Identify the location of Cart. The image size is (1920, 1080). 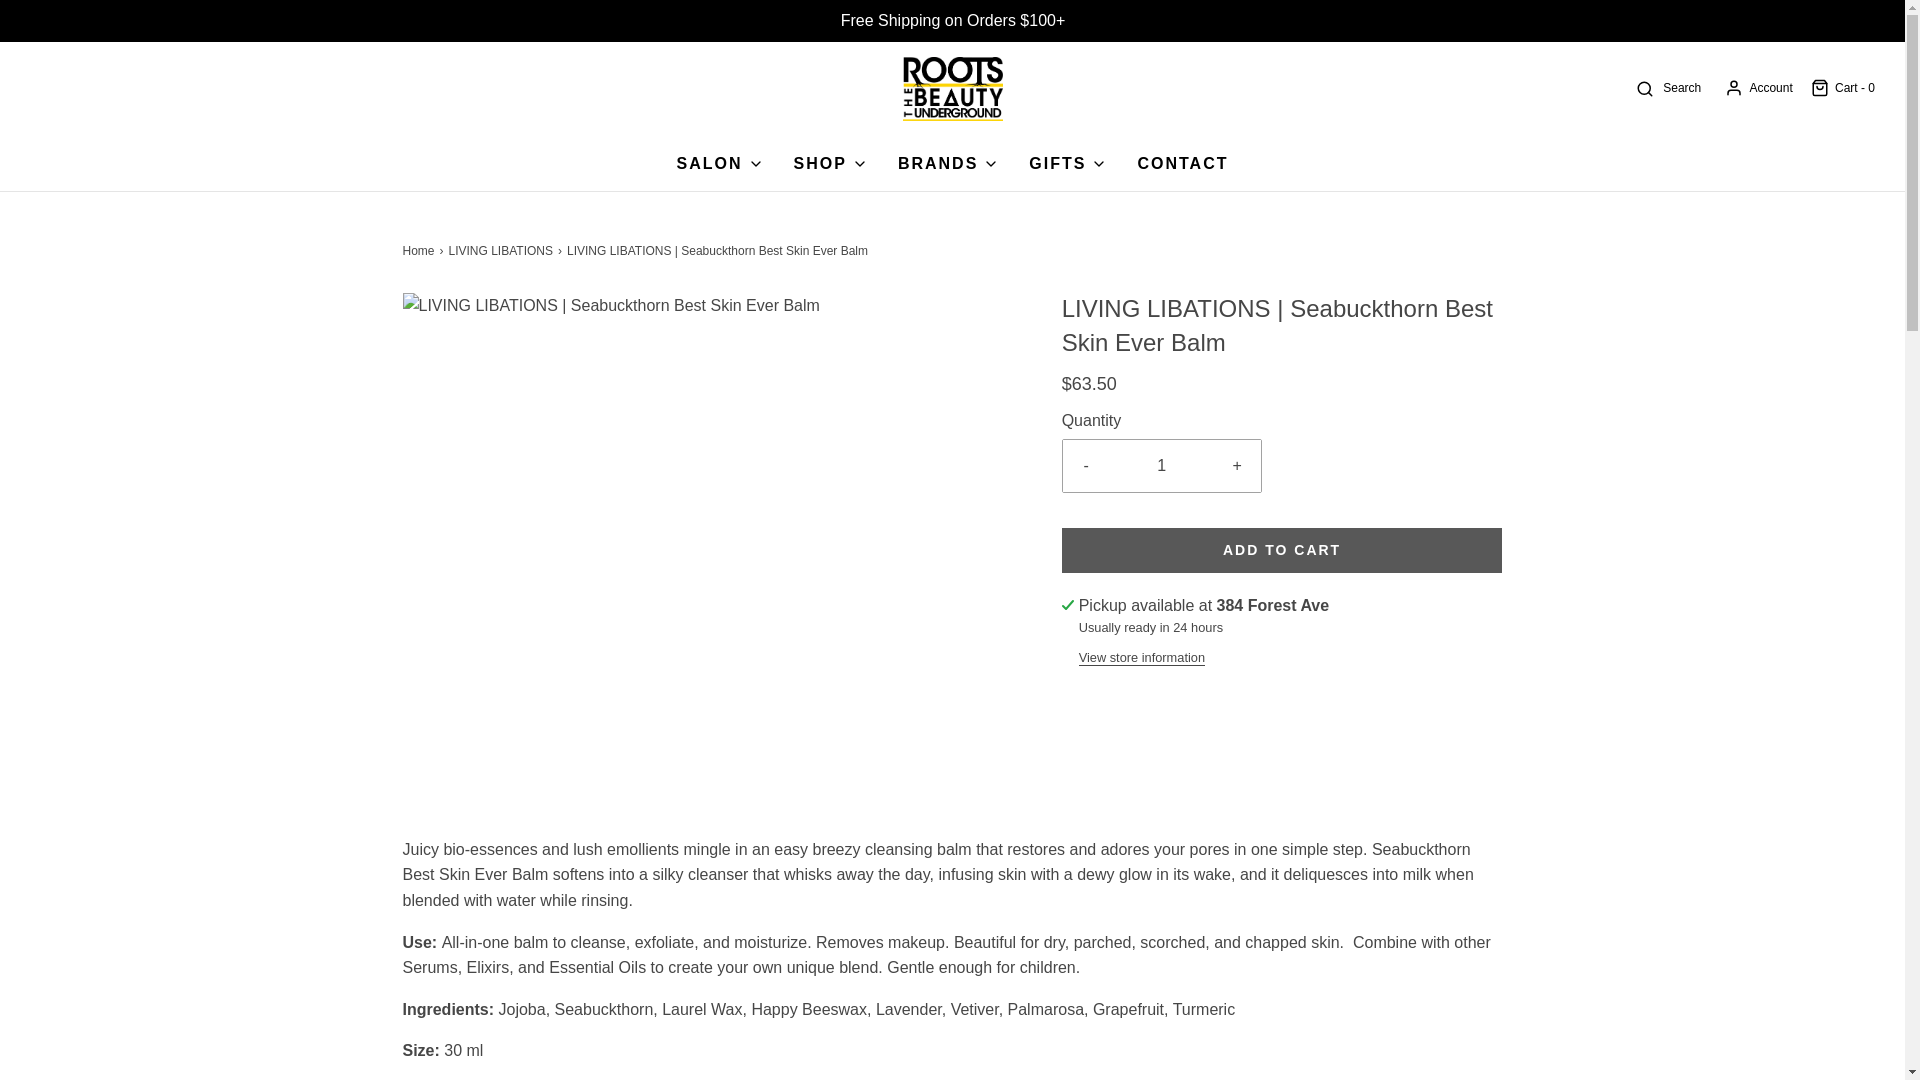
(1842, 88).